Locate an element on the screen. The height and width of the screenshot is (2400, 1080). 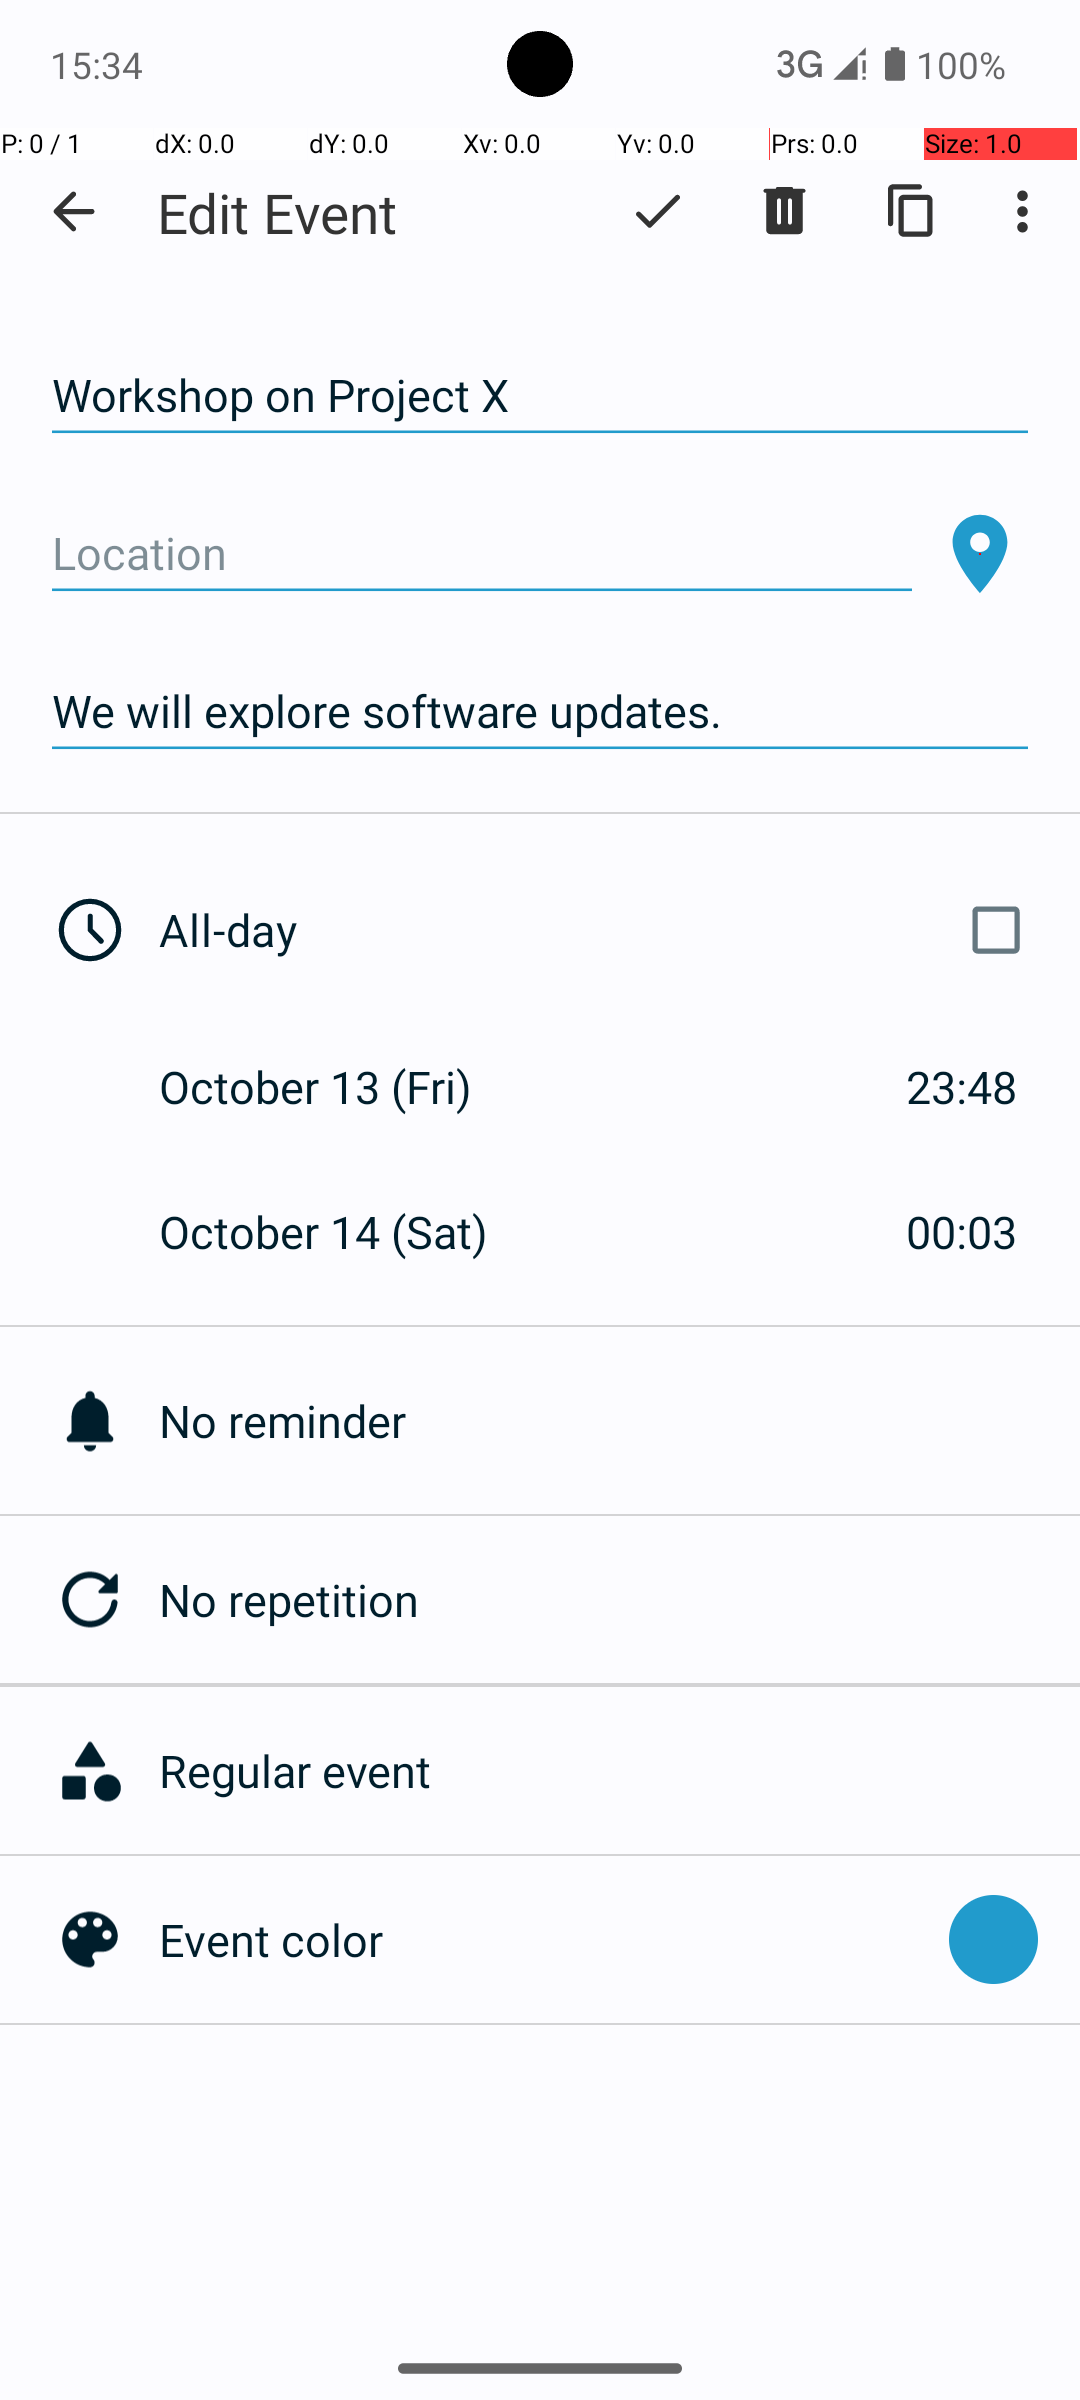
No repetition is located at coordinates (620, 1600).